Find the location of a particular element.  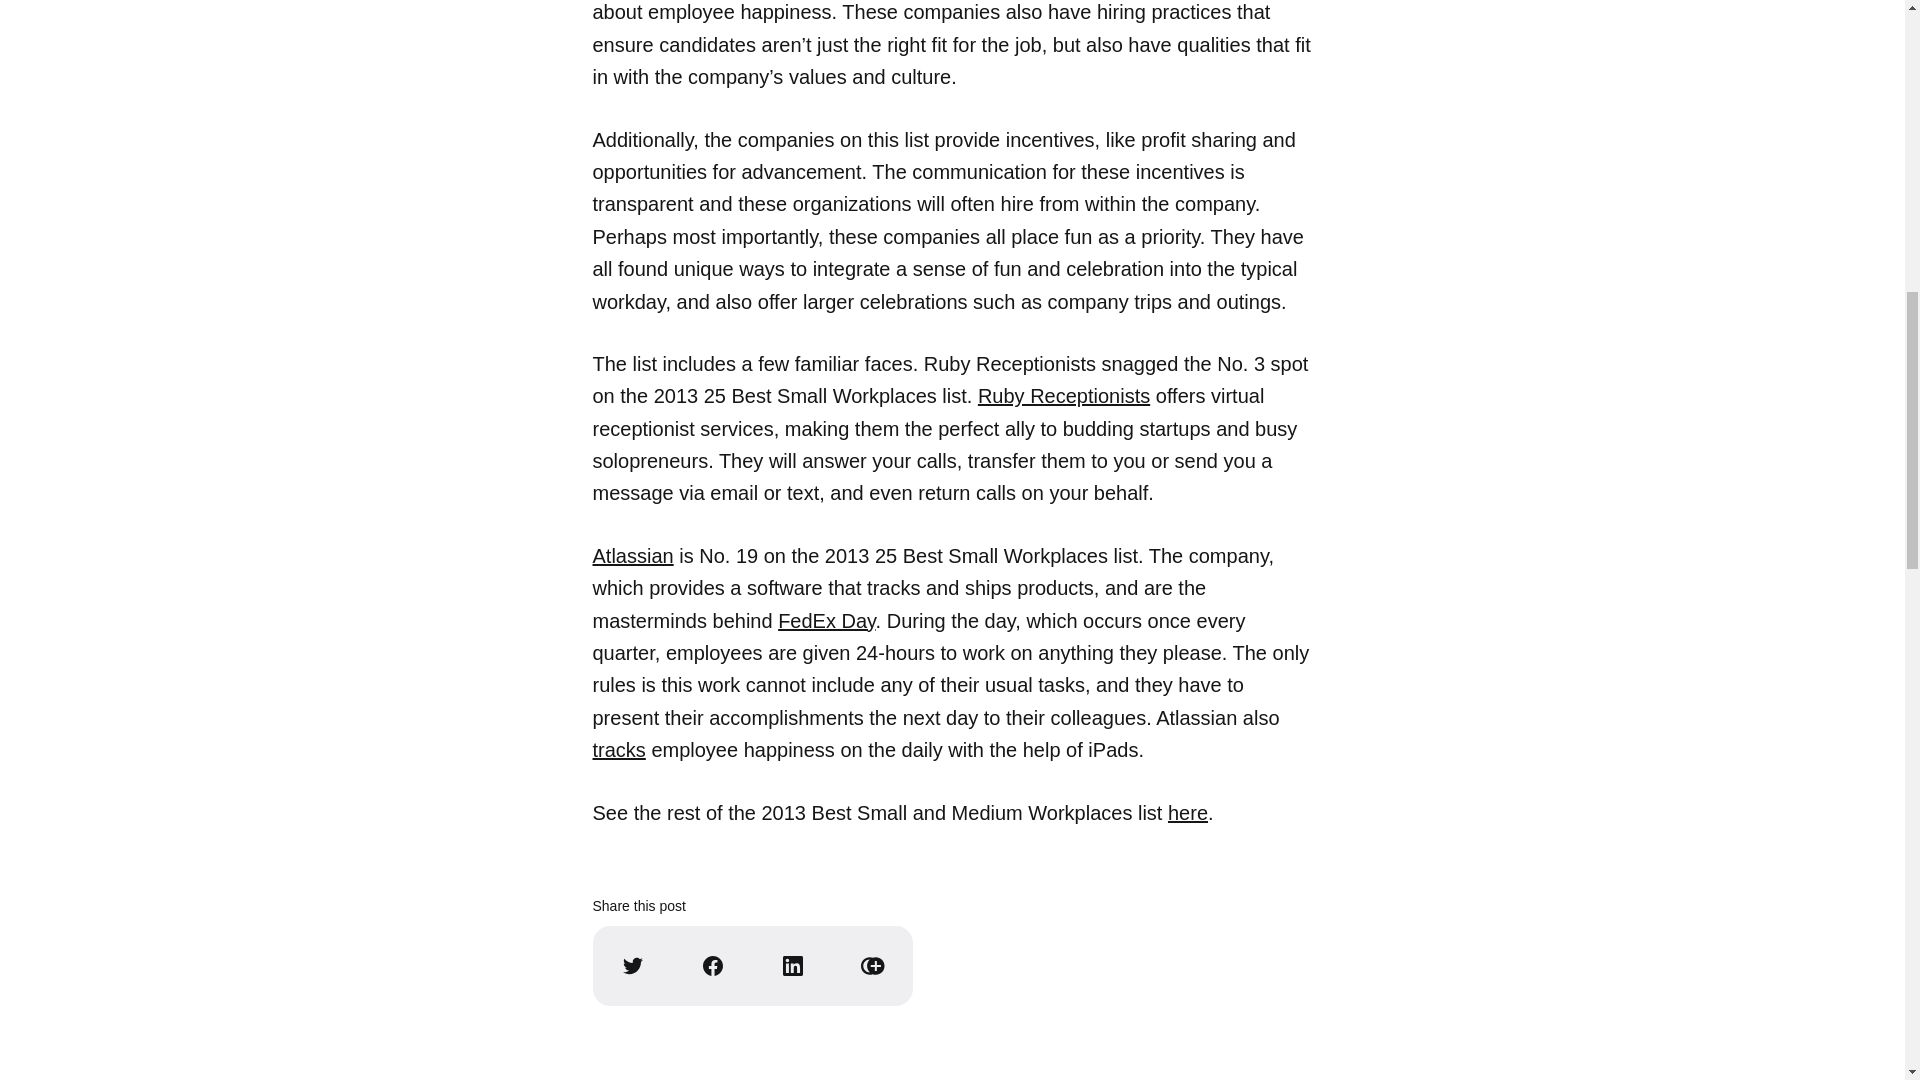

Ruby Receptionists is located at coordinates (1064, 396).